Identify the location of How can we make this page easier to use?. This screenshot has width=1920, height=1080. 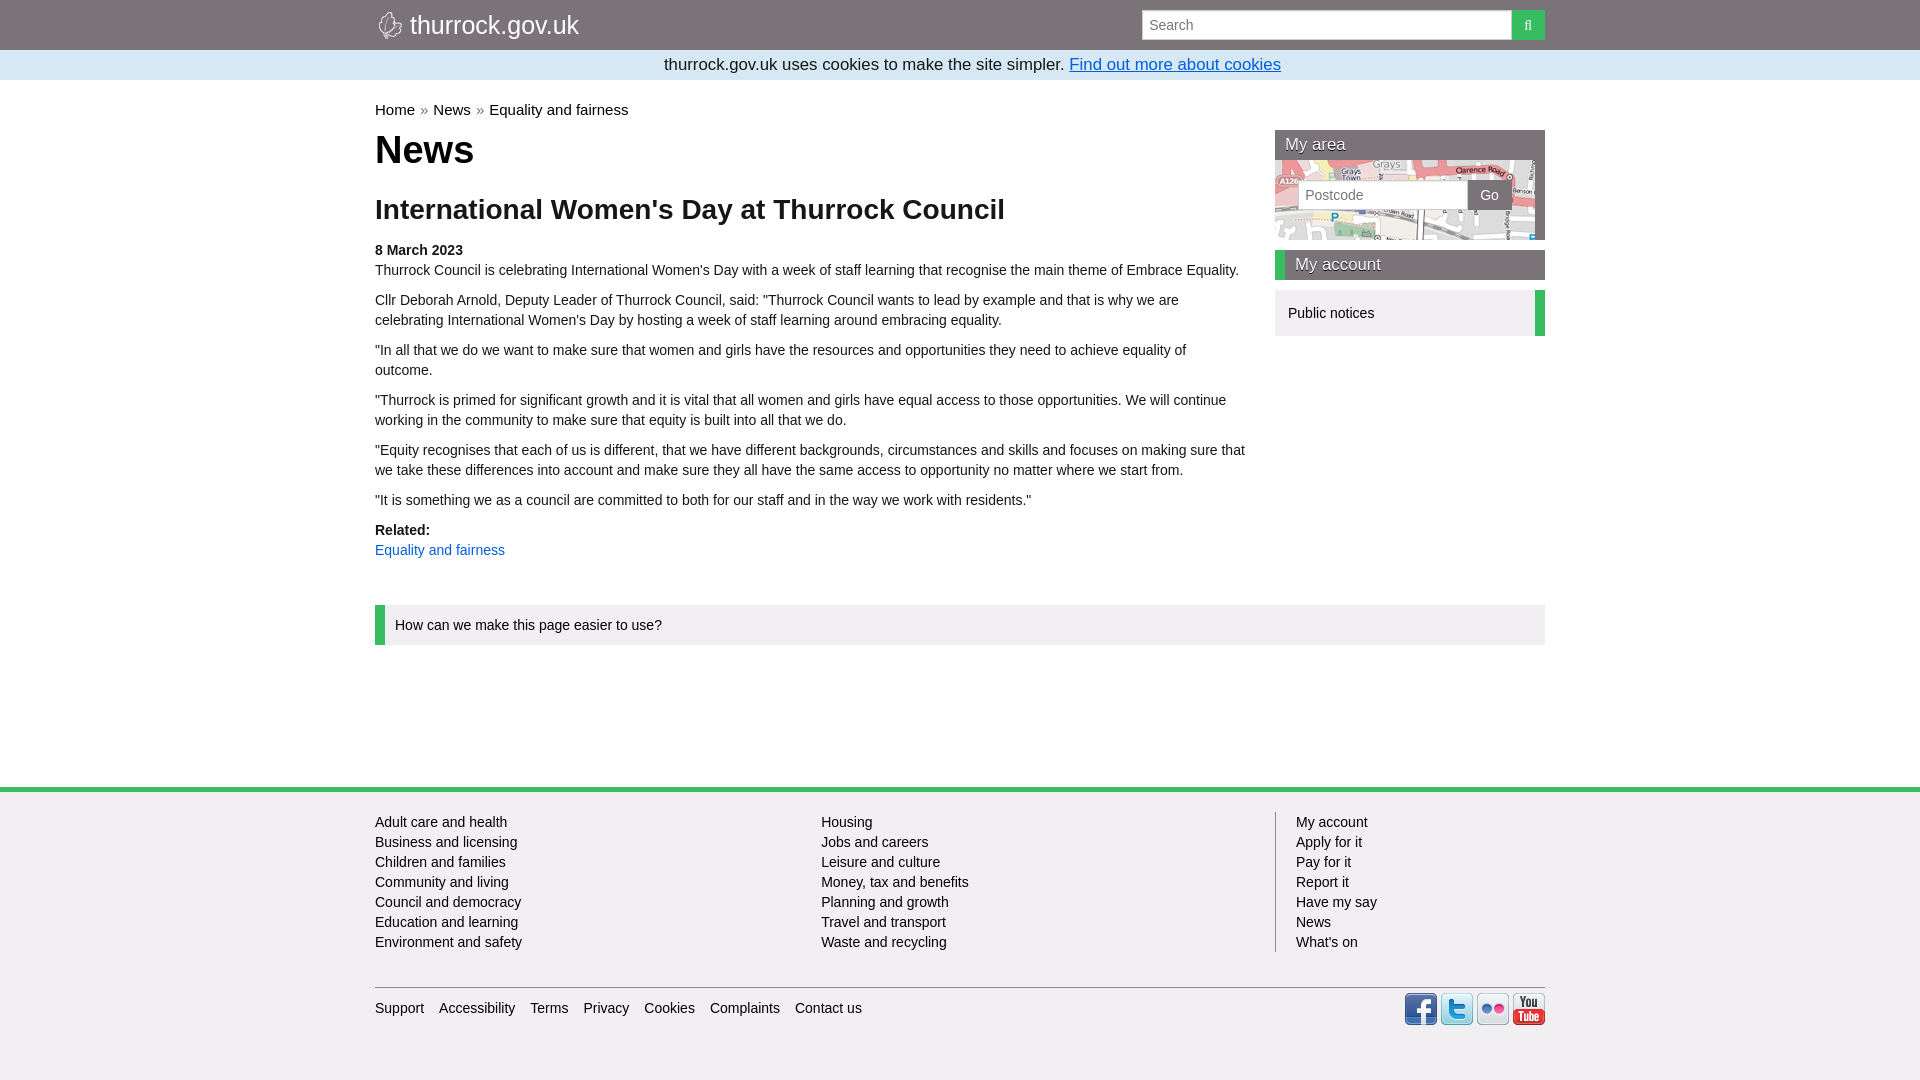
(528, 624).